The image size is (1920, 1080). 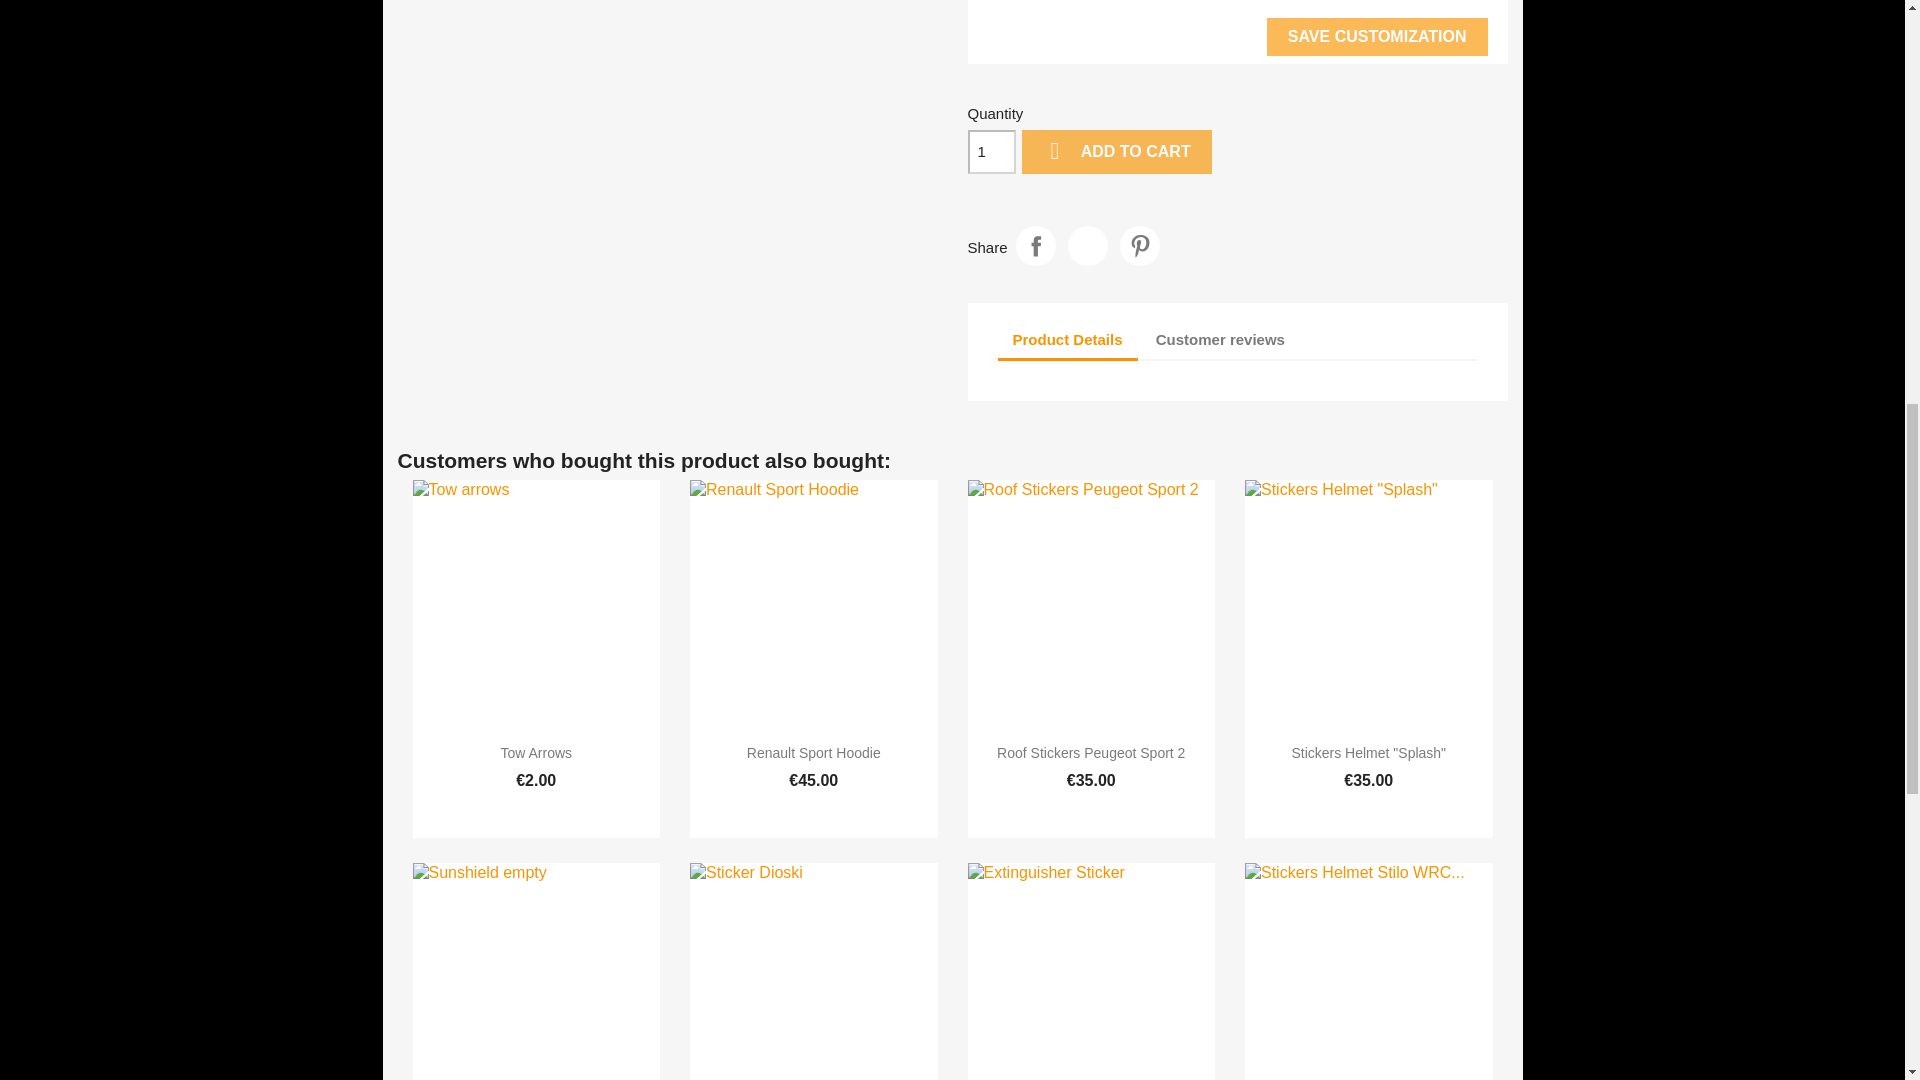 What do you see at coordinates (1087, 245) in the screenshot?
I see `Tweet` at bounding box center [1087, 245].